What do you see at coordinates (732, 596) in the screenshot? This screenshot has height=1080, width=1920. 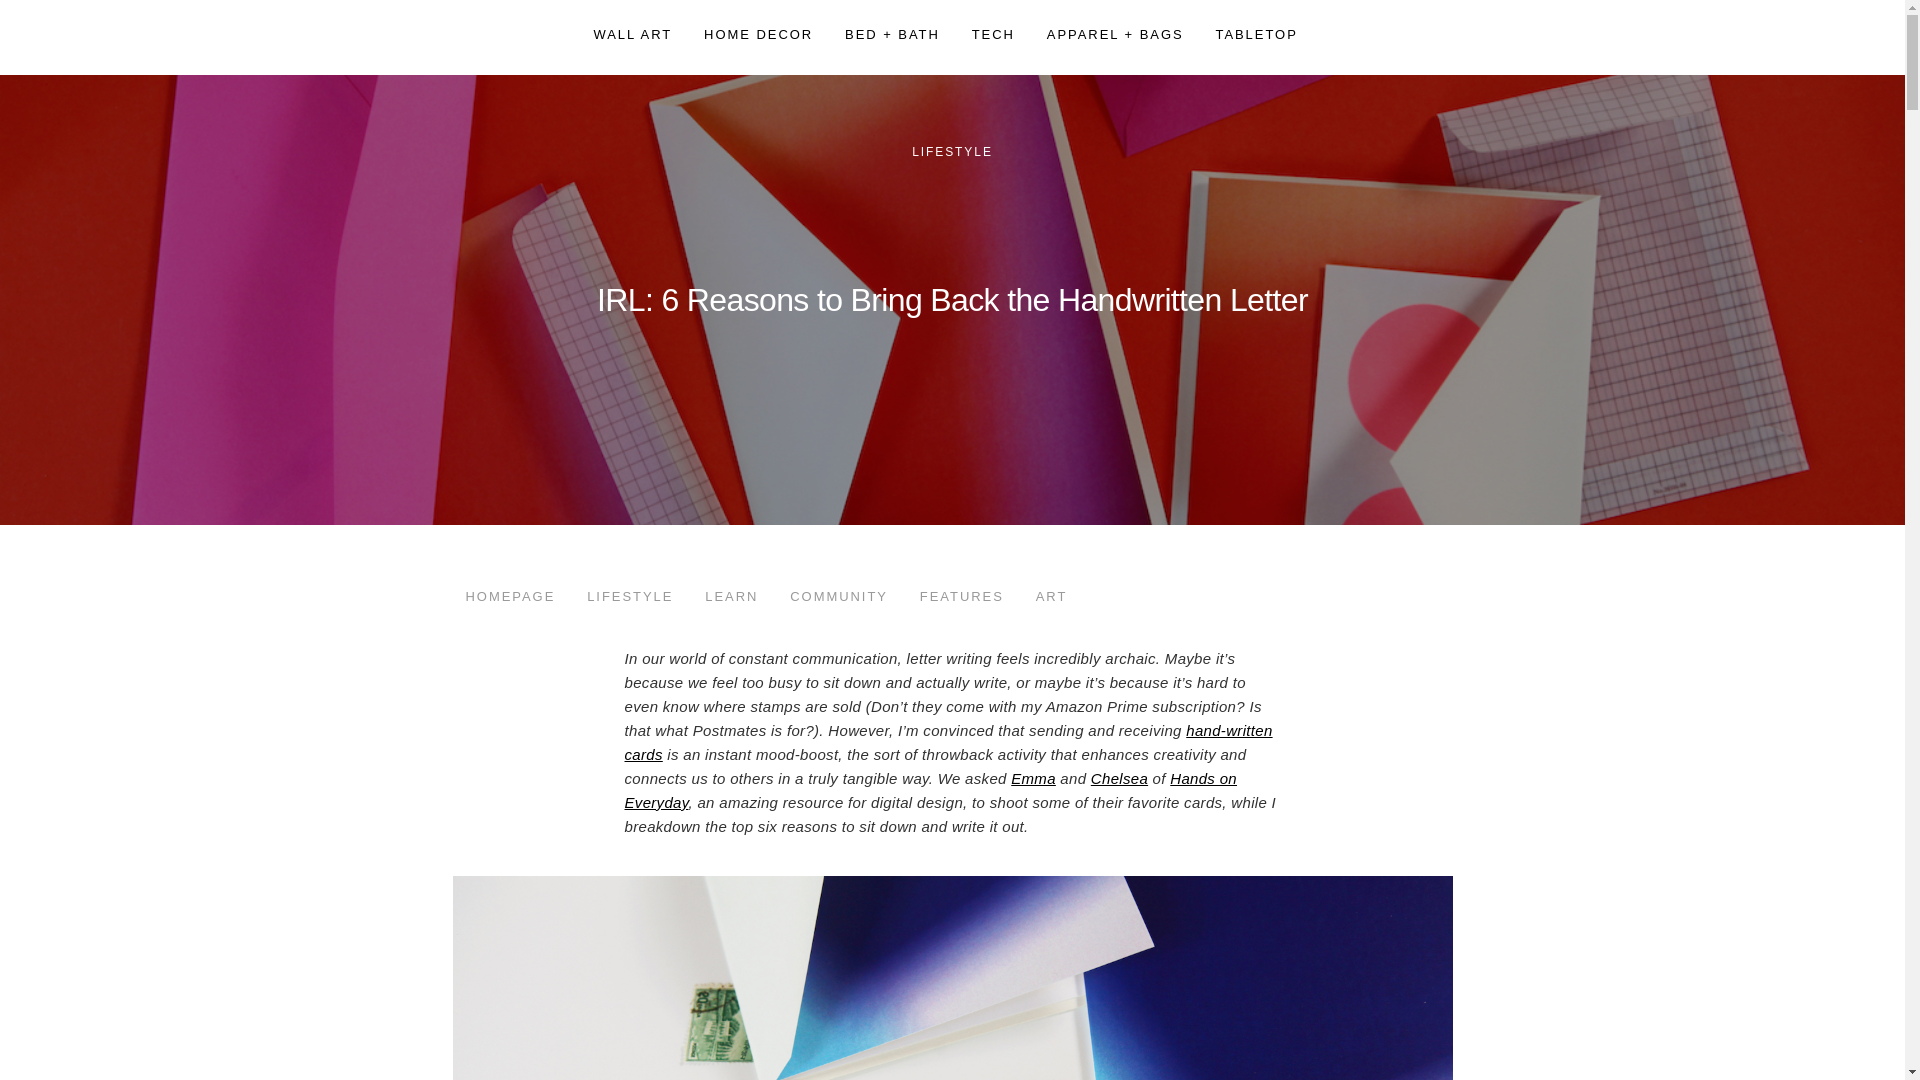 I see `LEARN` at bounding box center [732, 596].